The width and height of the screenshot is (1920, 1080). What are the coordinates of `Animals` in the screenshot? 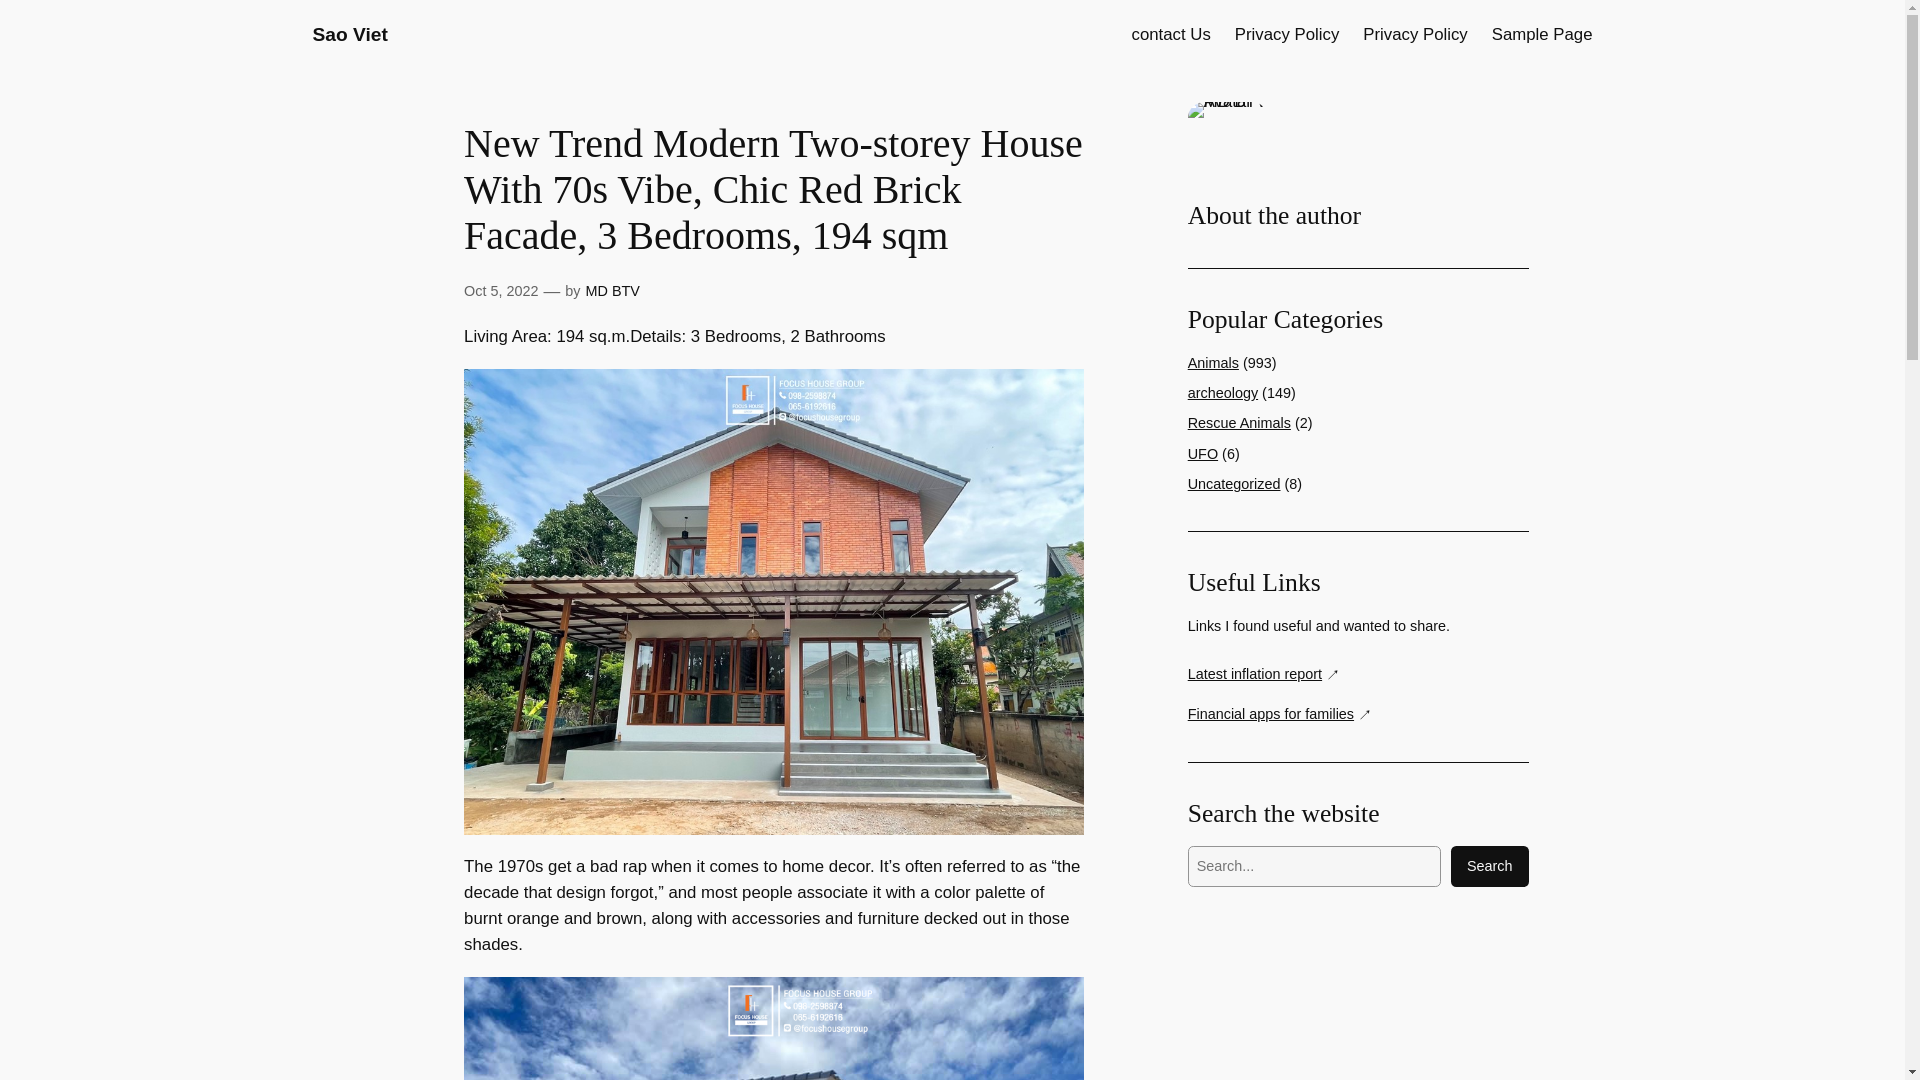 It's located at (1213, 363).